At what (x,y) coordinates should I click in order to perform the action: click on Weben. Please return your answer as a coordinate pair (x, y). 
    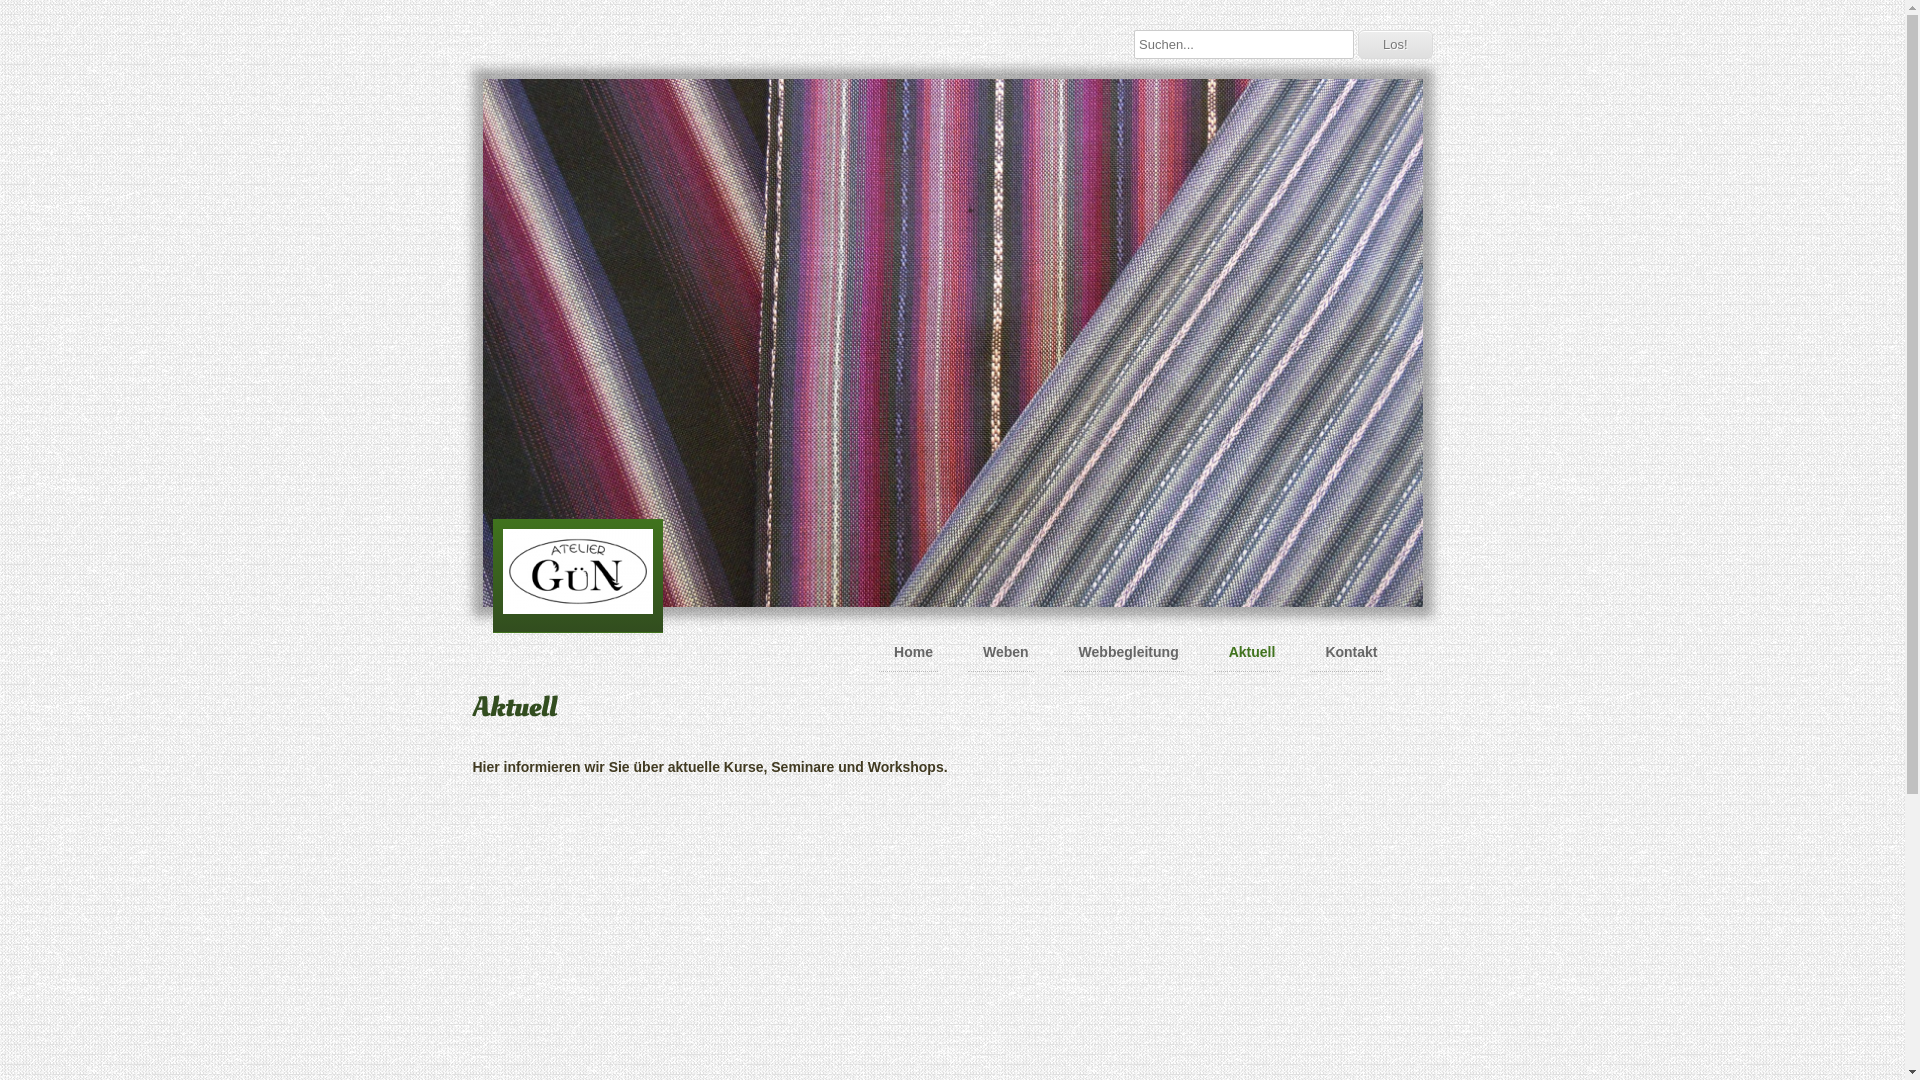
    Looking at the image, I should click on (1001, 652).